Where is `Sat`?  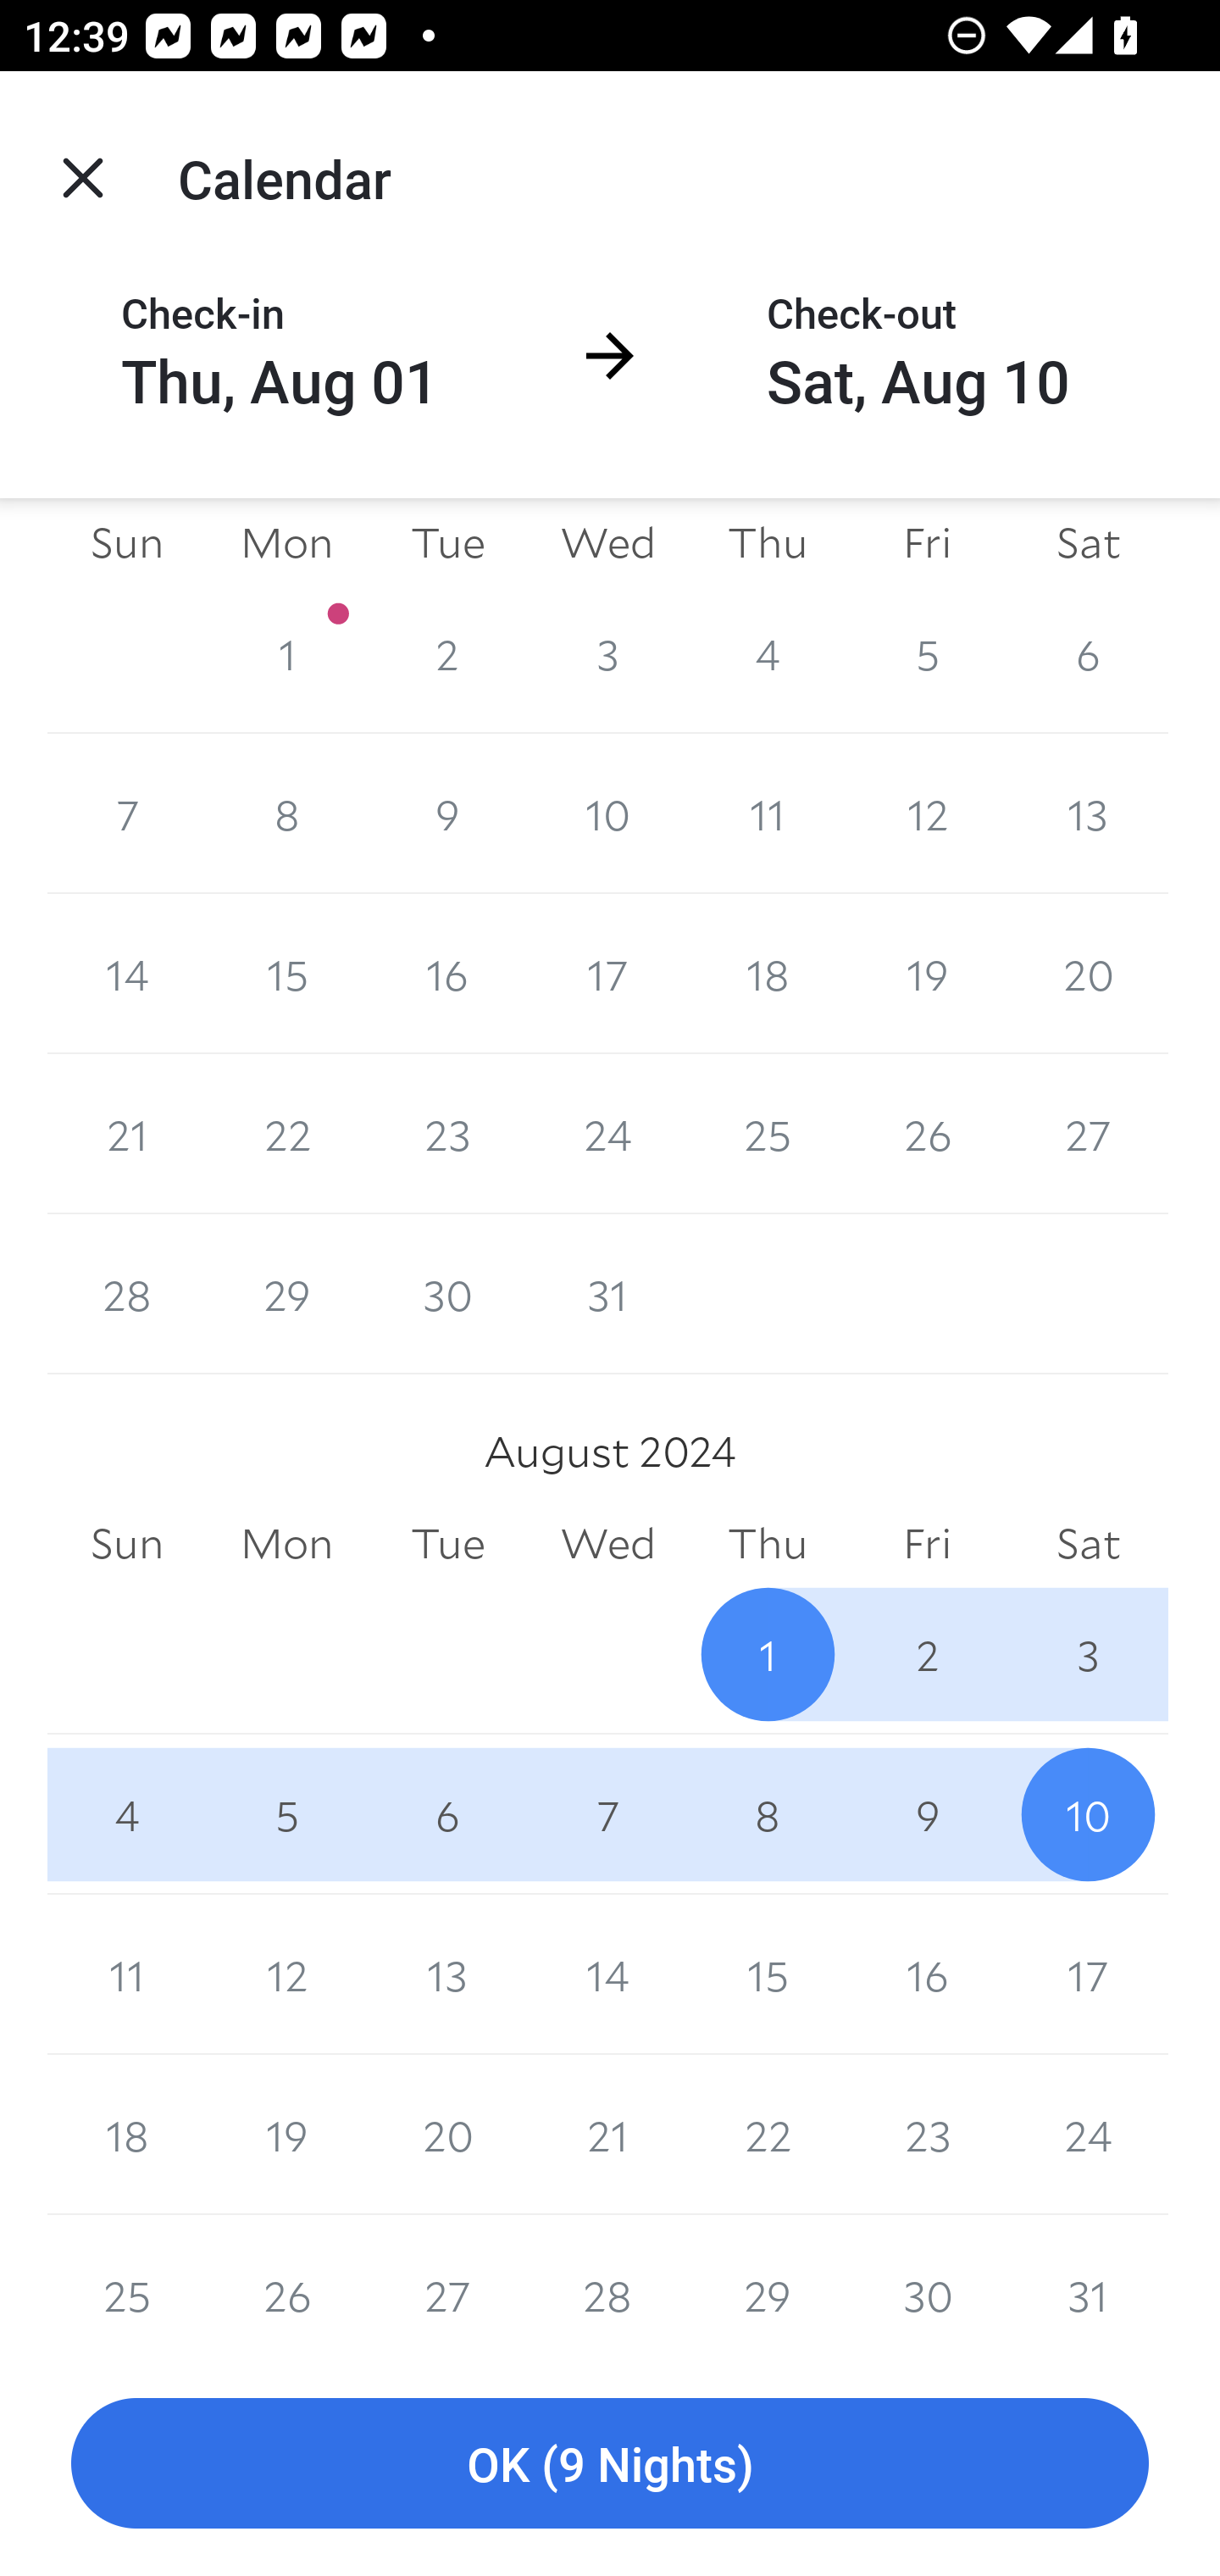 Sat is located at coordinates (1088, 1544).